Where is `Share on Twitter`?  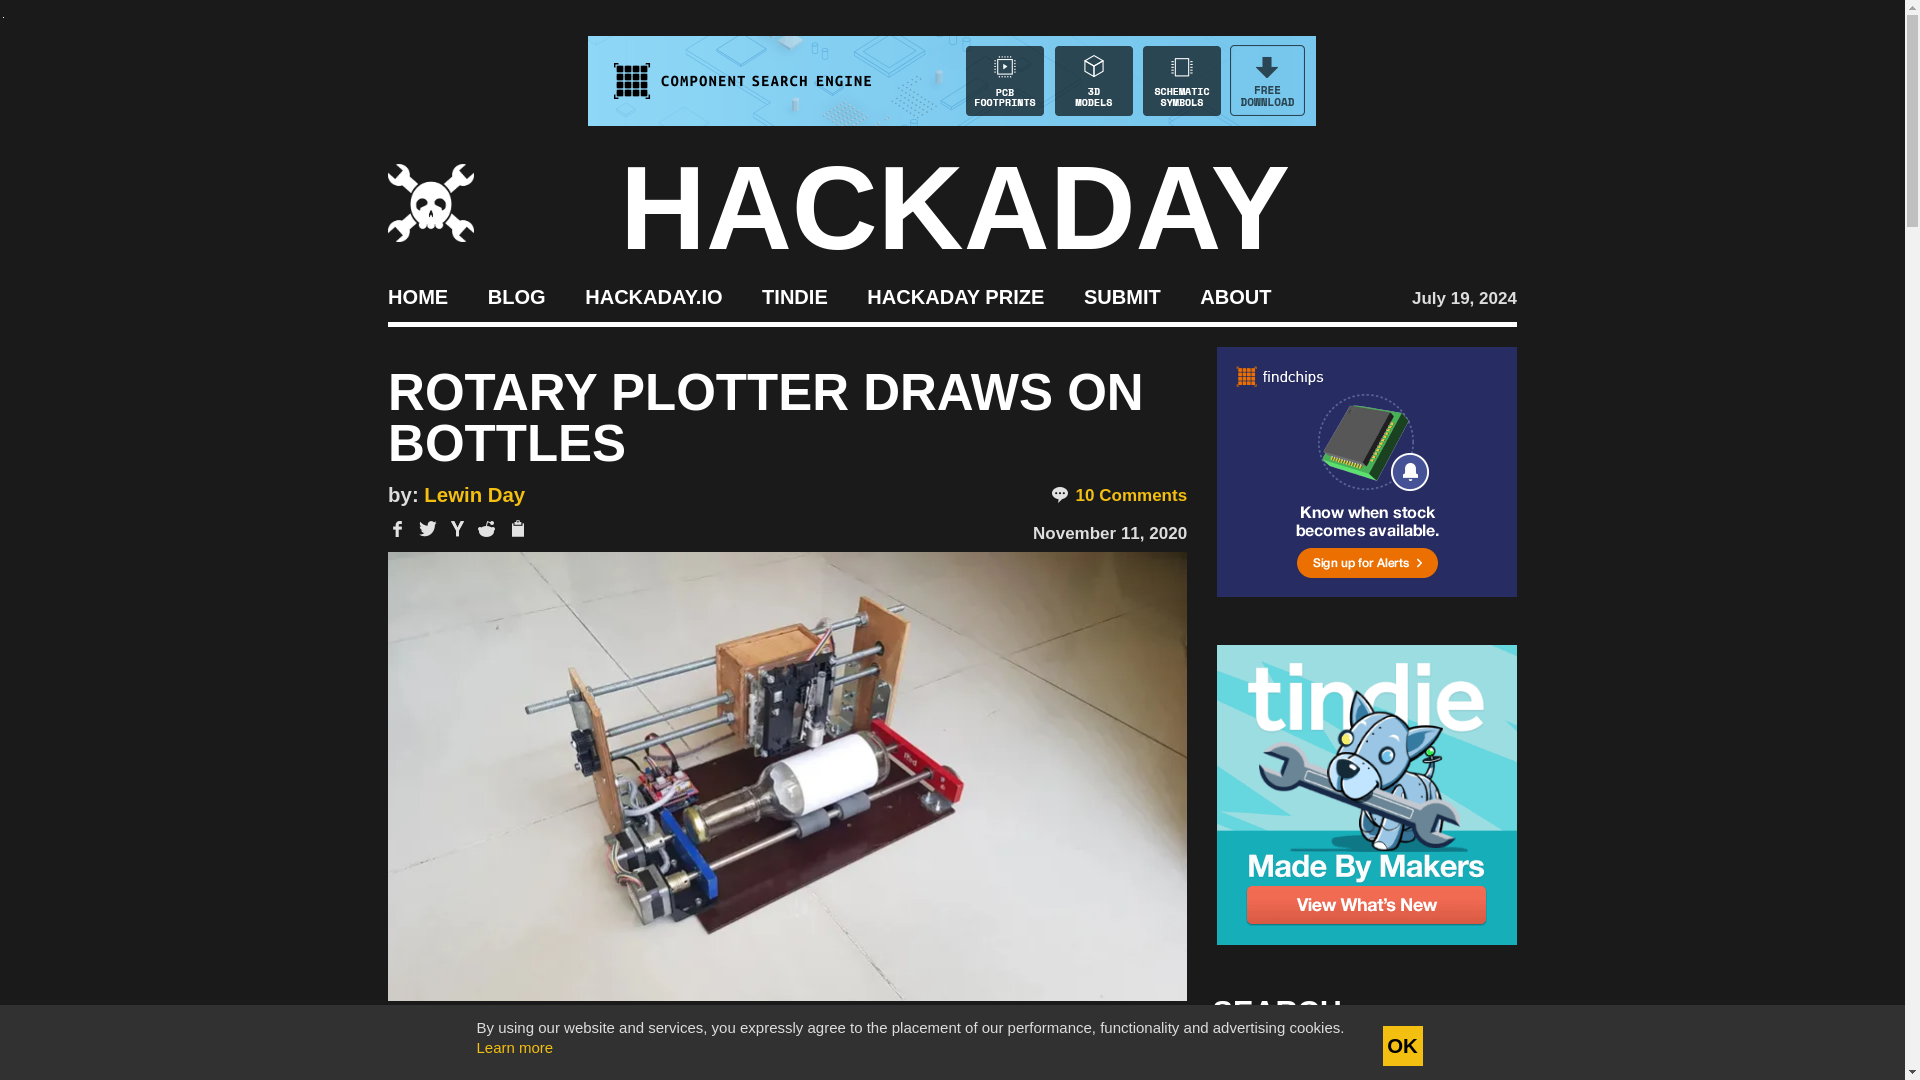 Share on Twitter is located at coordinates (428, 528).